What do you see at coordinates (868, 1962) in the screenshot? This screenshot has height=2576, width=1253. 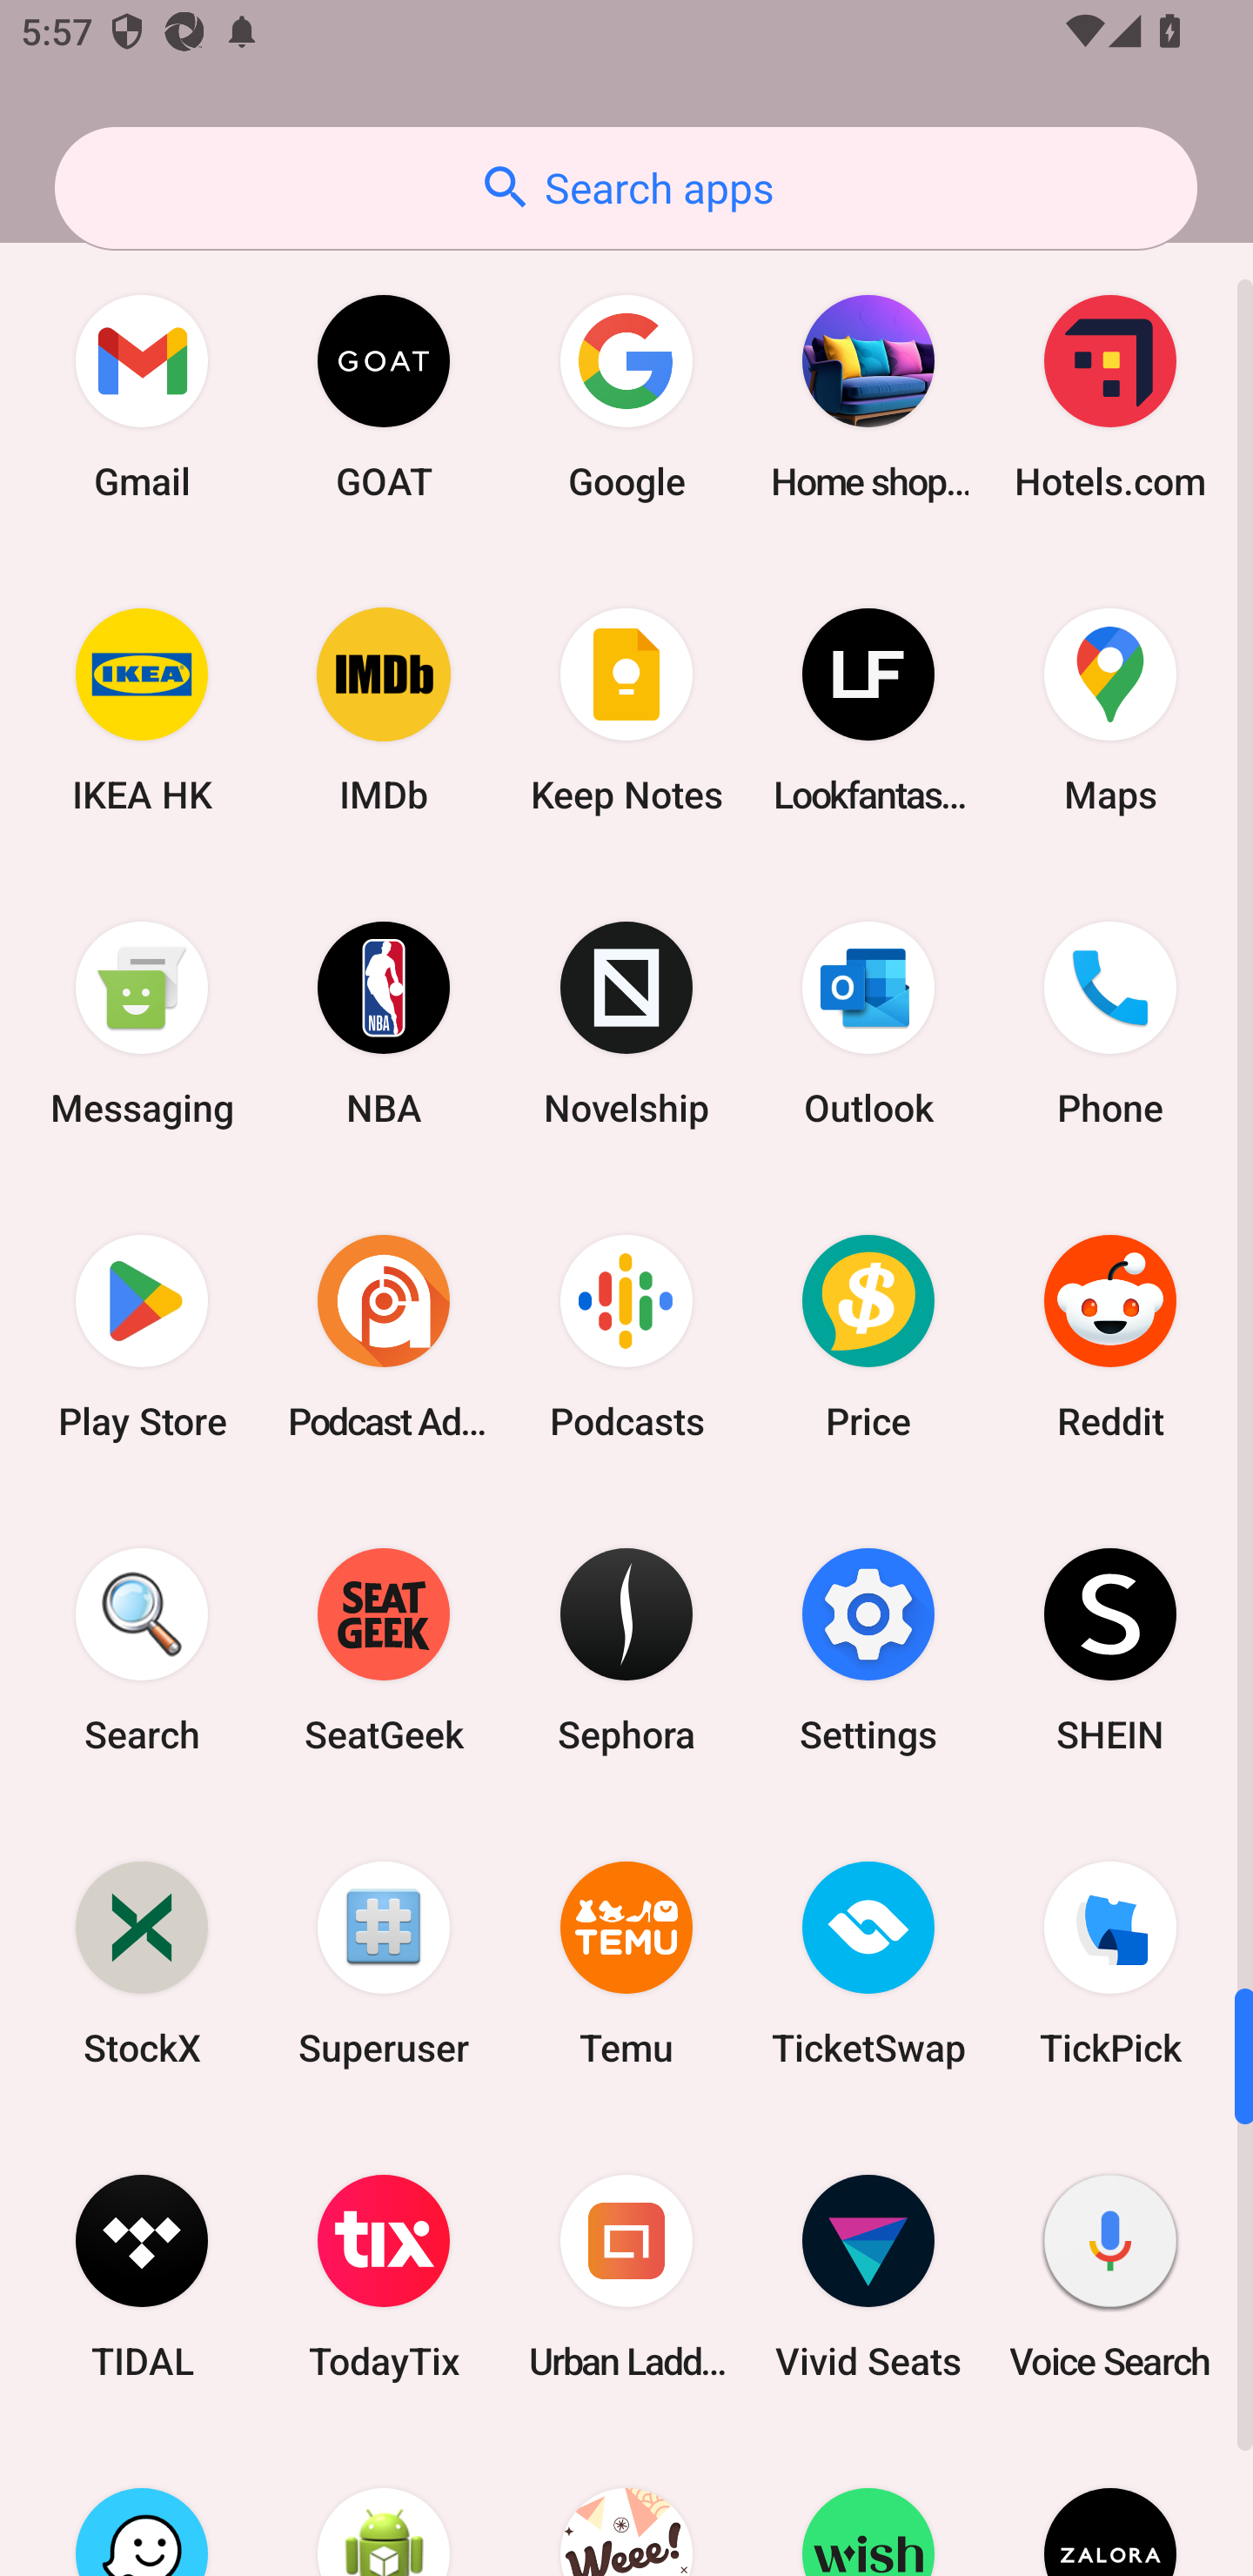 I see `TicketSwap` at bounding box center [868, 1962].